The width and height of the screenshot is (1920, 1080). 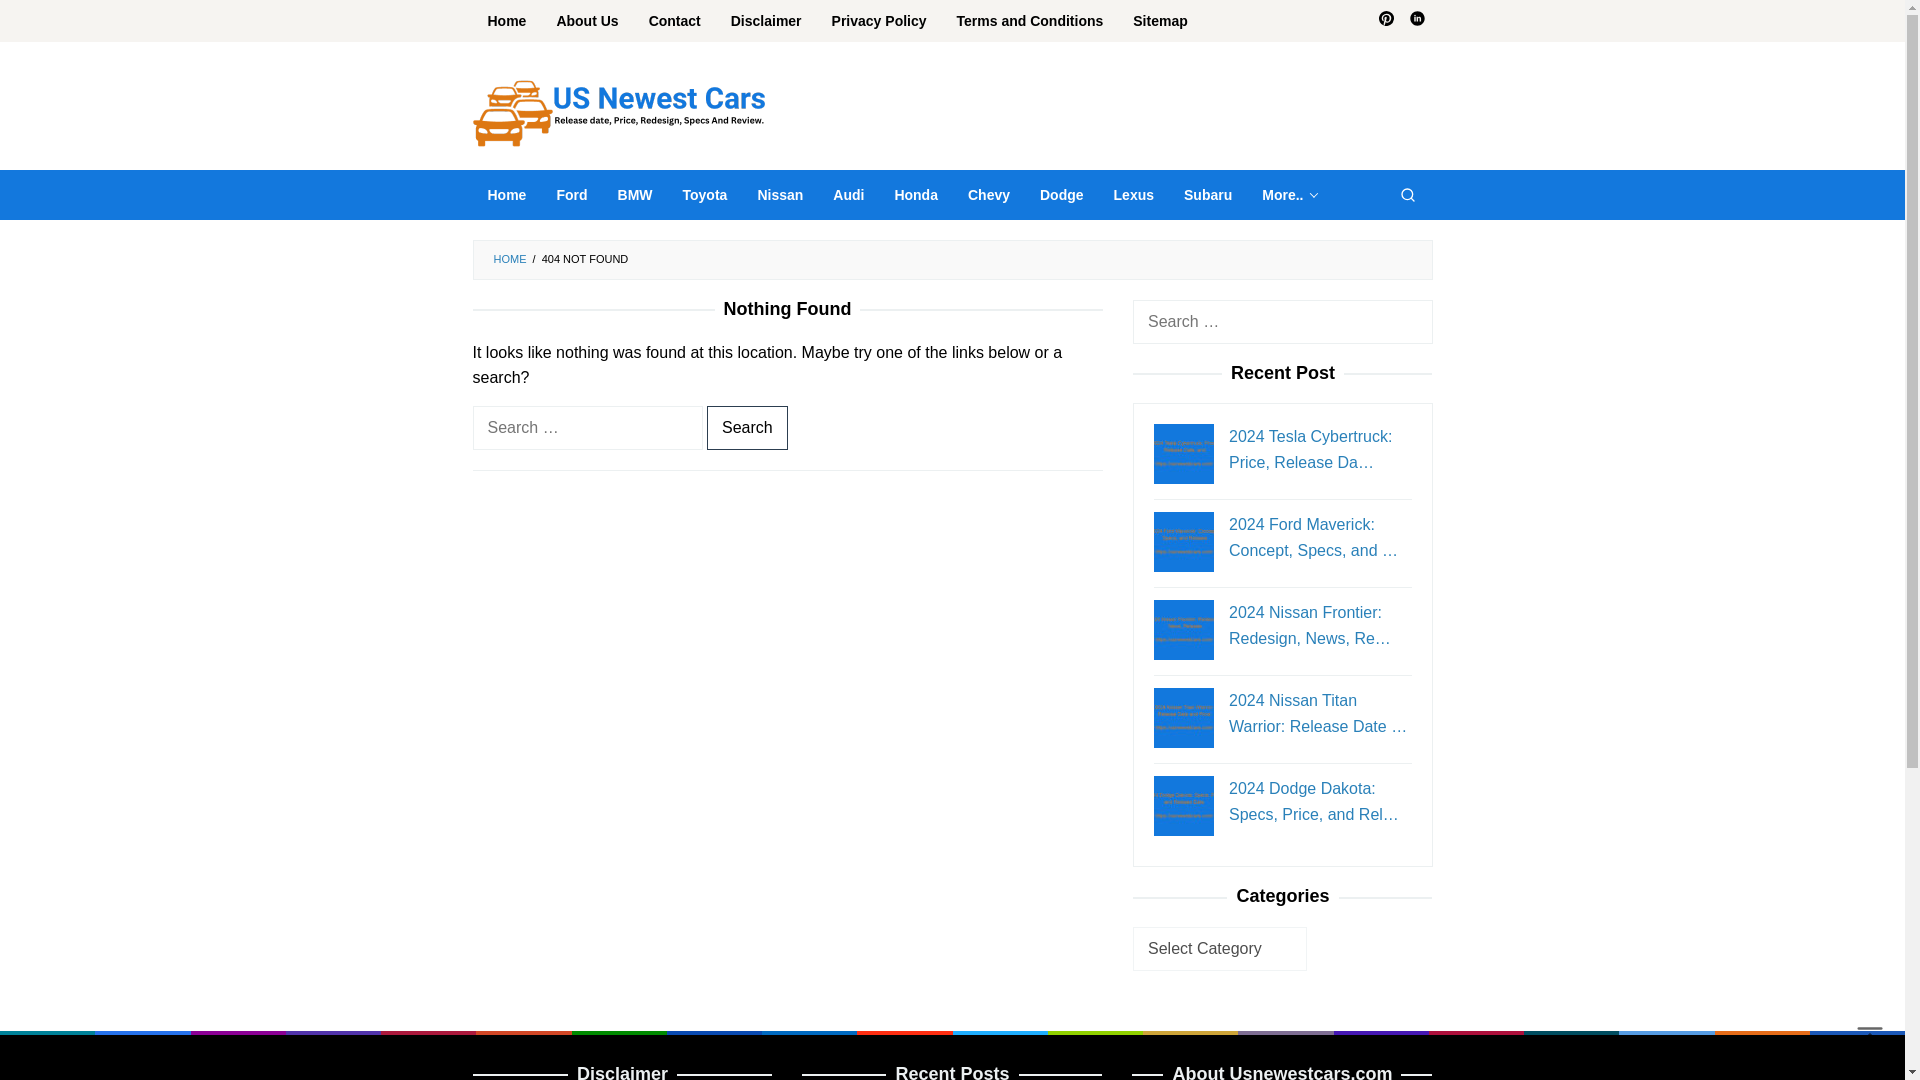 I want to click on Search, so click(x=1407, y=194).